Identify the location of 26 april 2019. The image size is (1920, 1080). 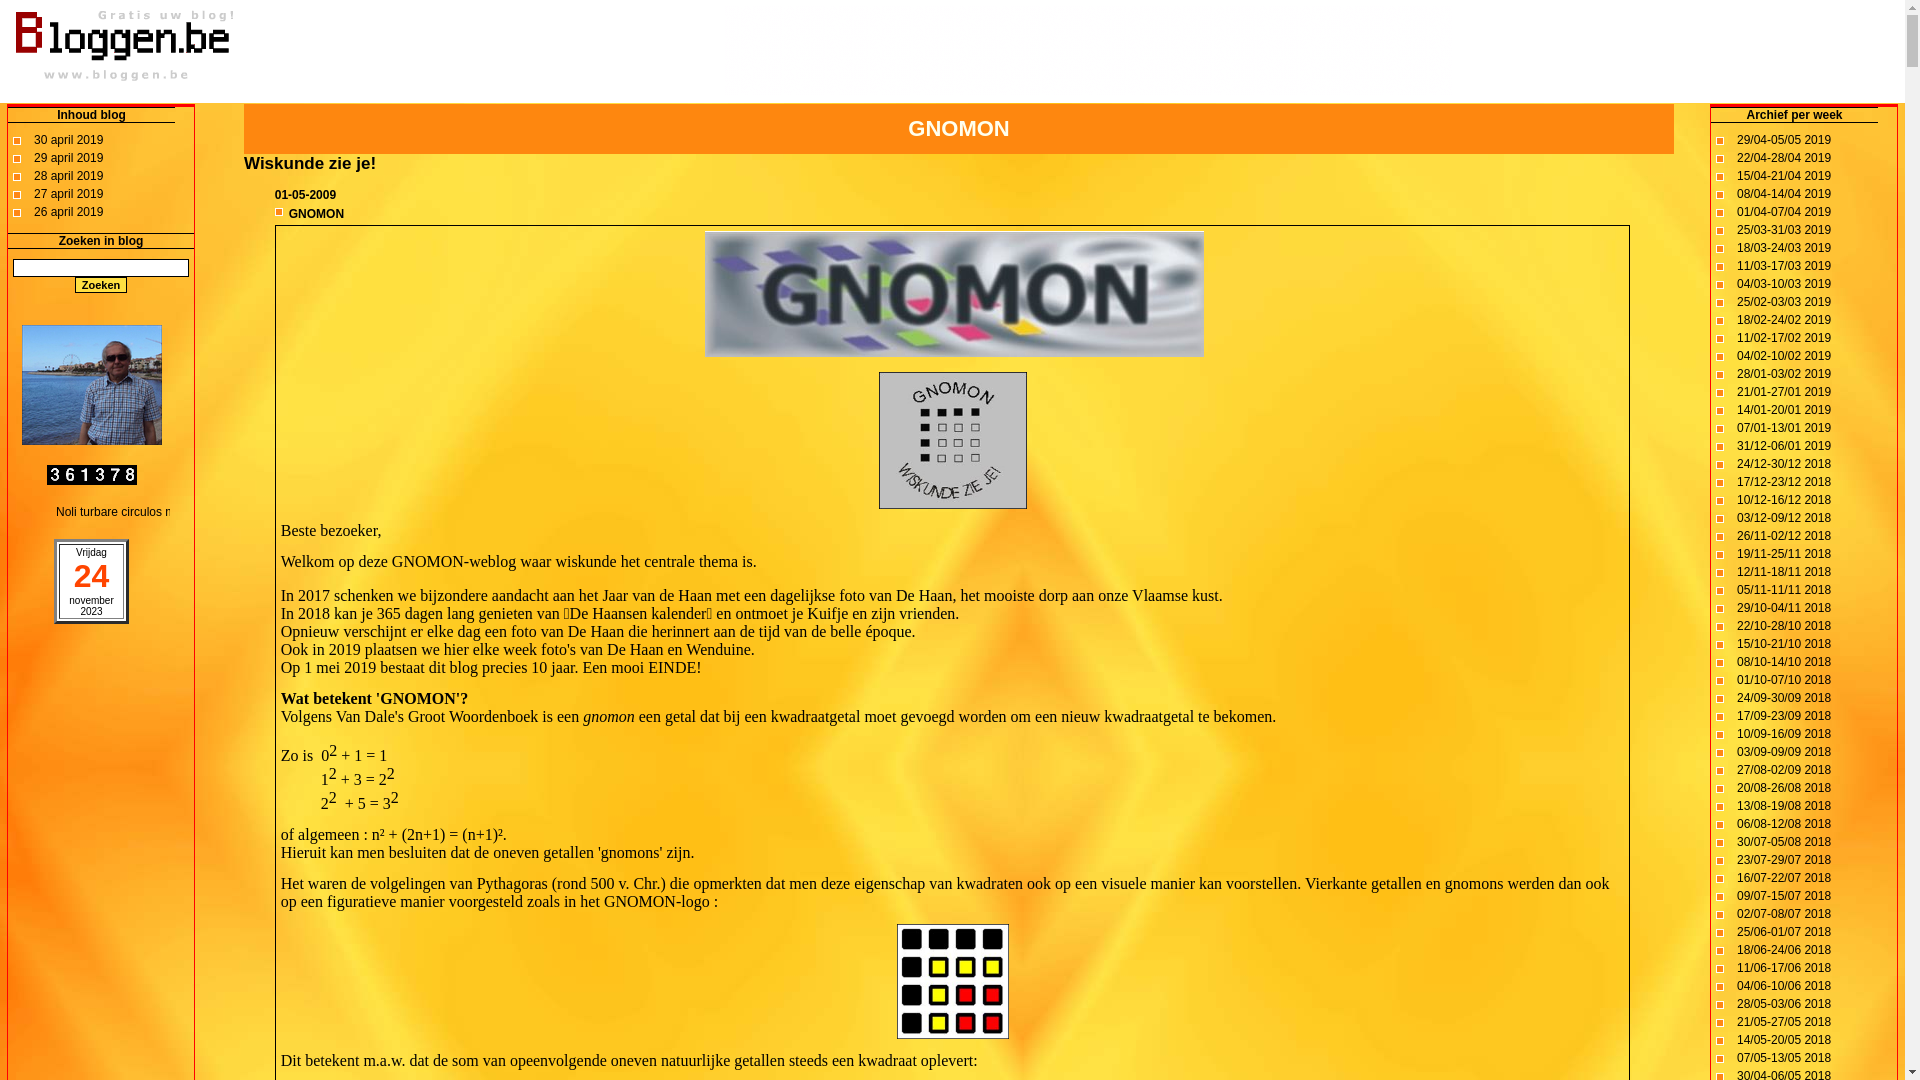
(68, 212).